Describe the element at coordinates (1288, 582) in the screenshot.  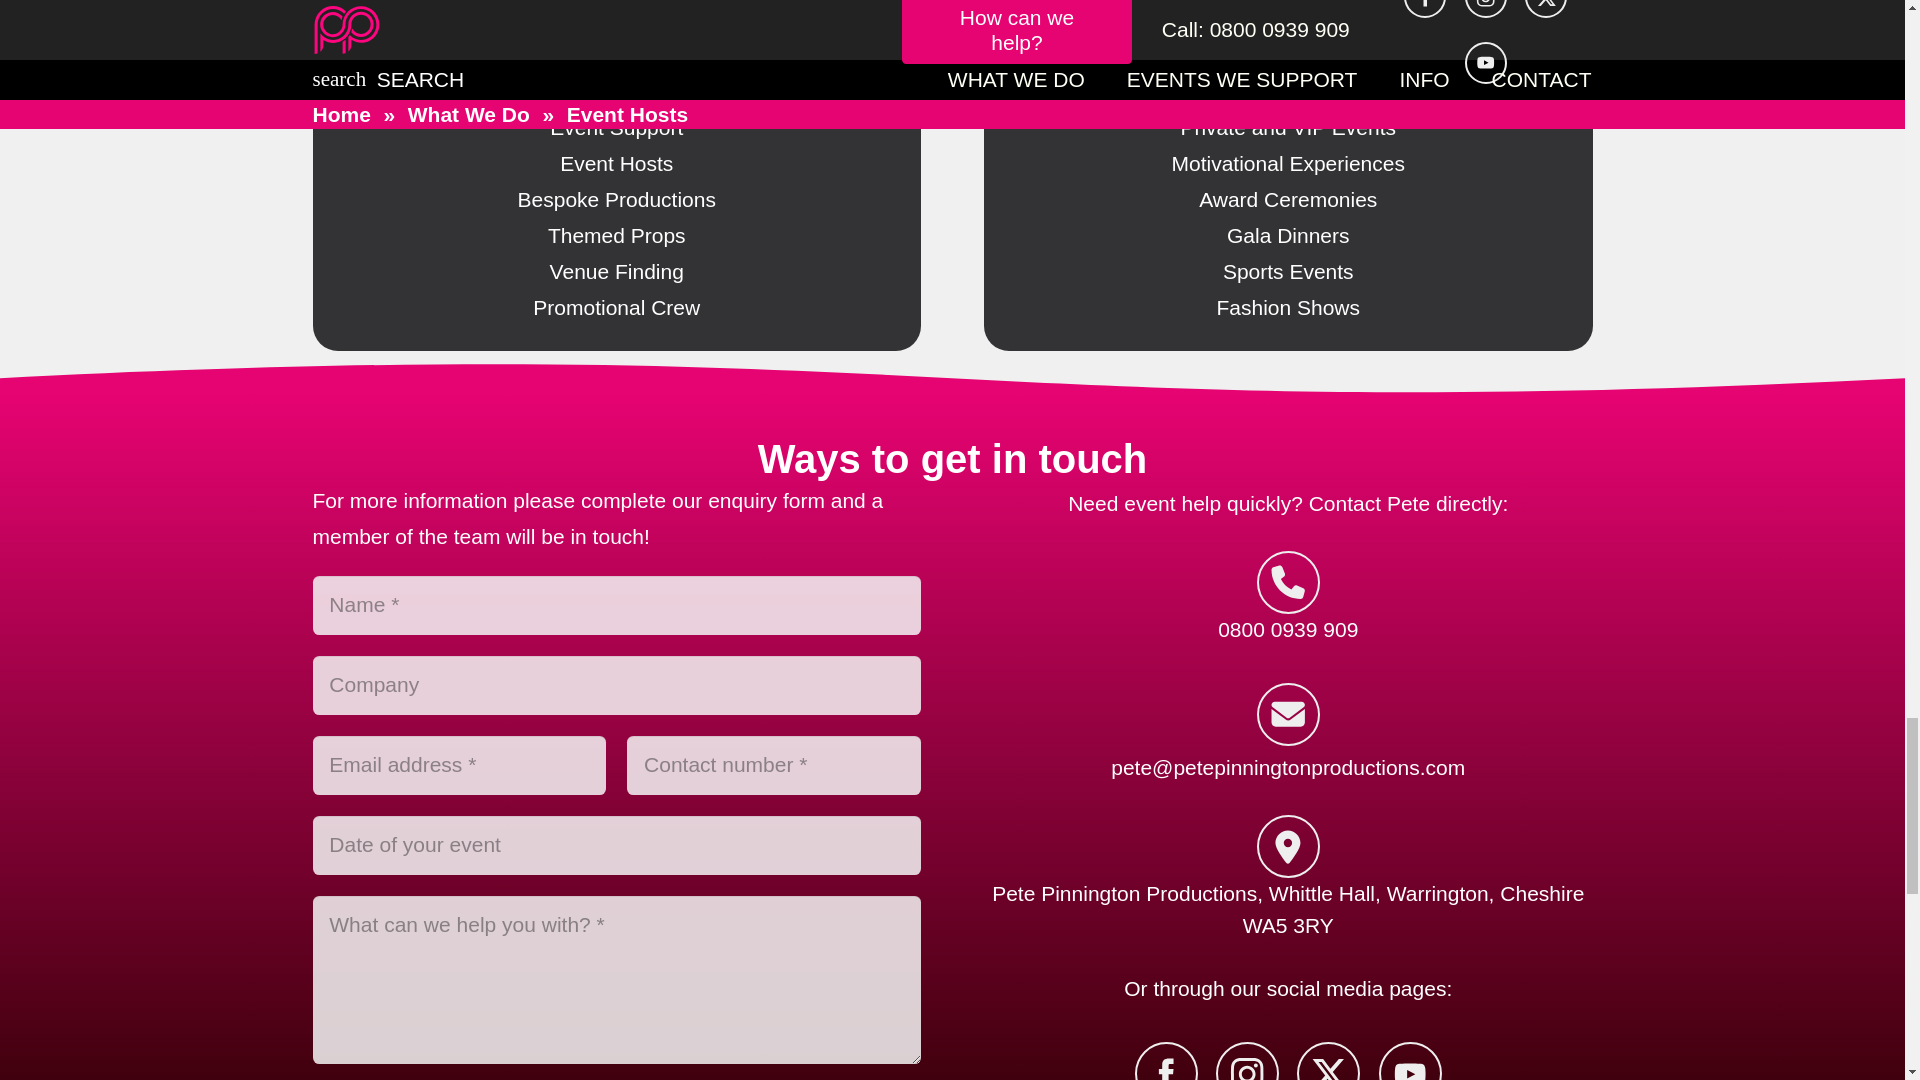
I see `Phone` at that location.